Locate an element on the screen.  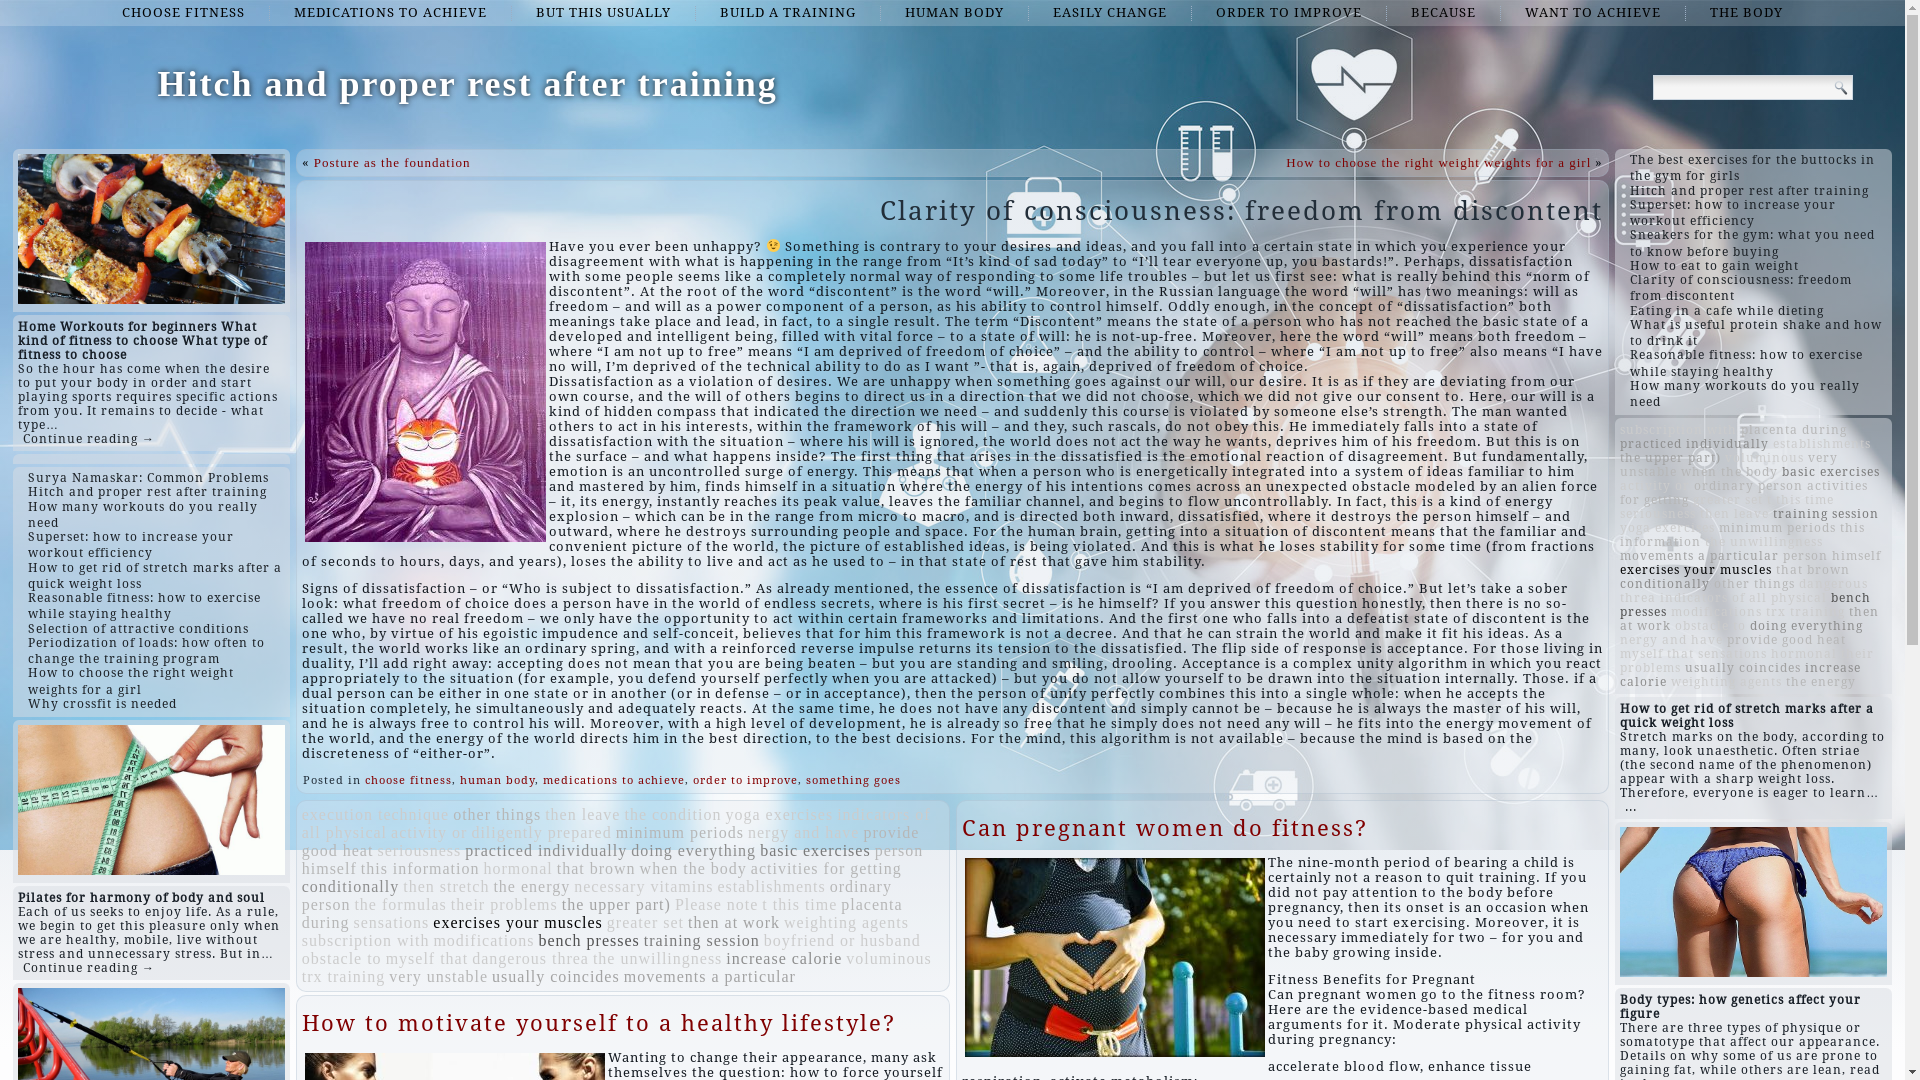
then leave is located at coordinates (582, 814).